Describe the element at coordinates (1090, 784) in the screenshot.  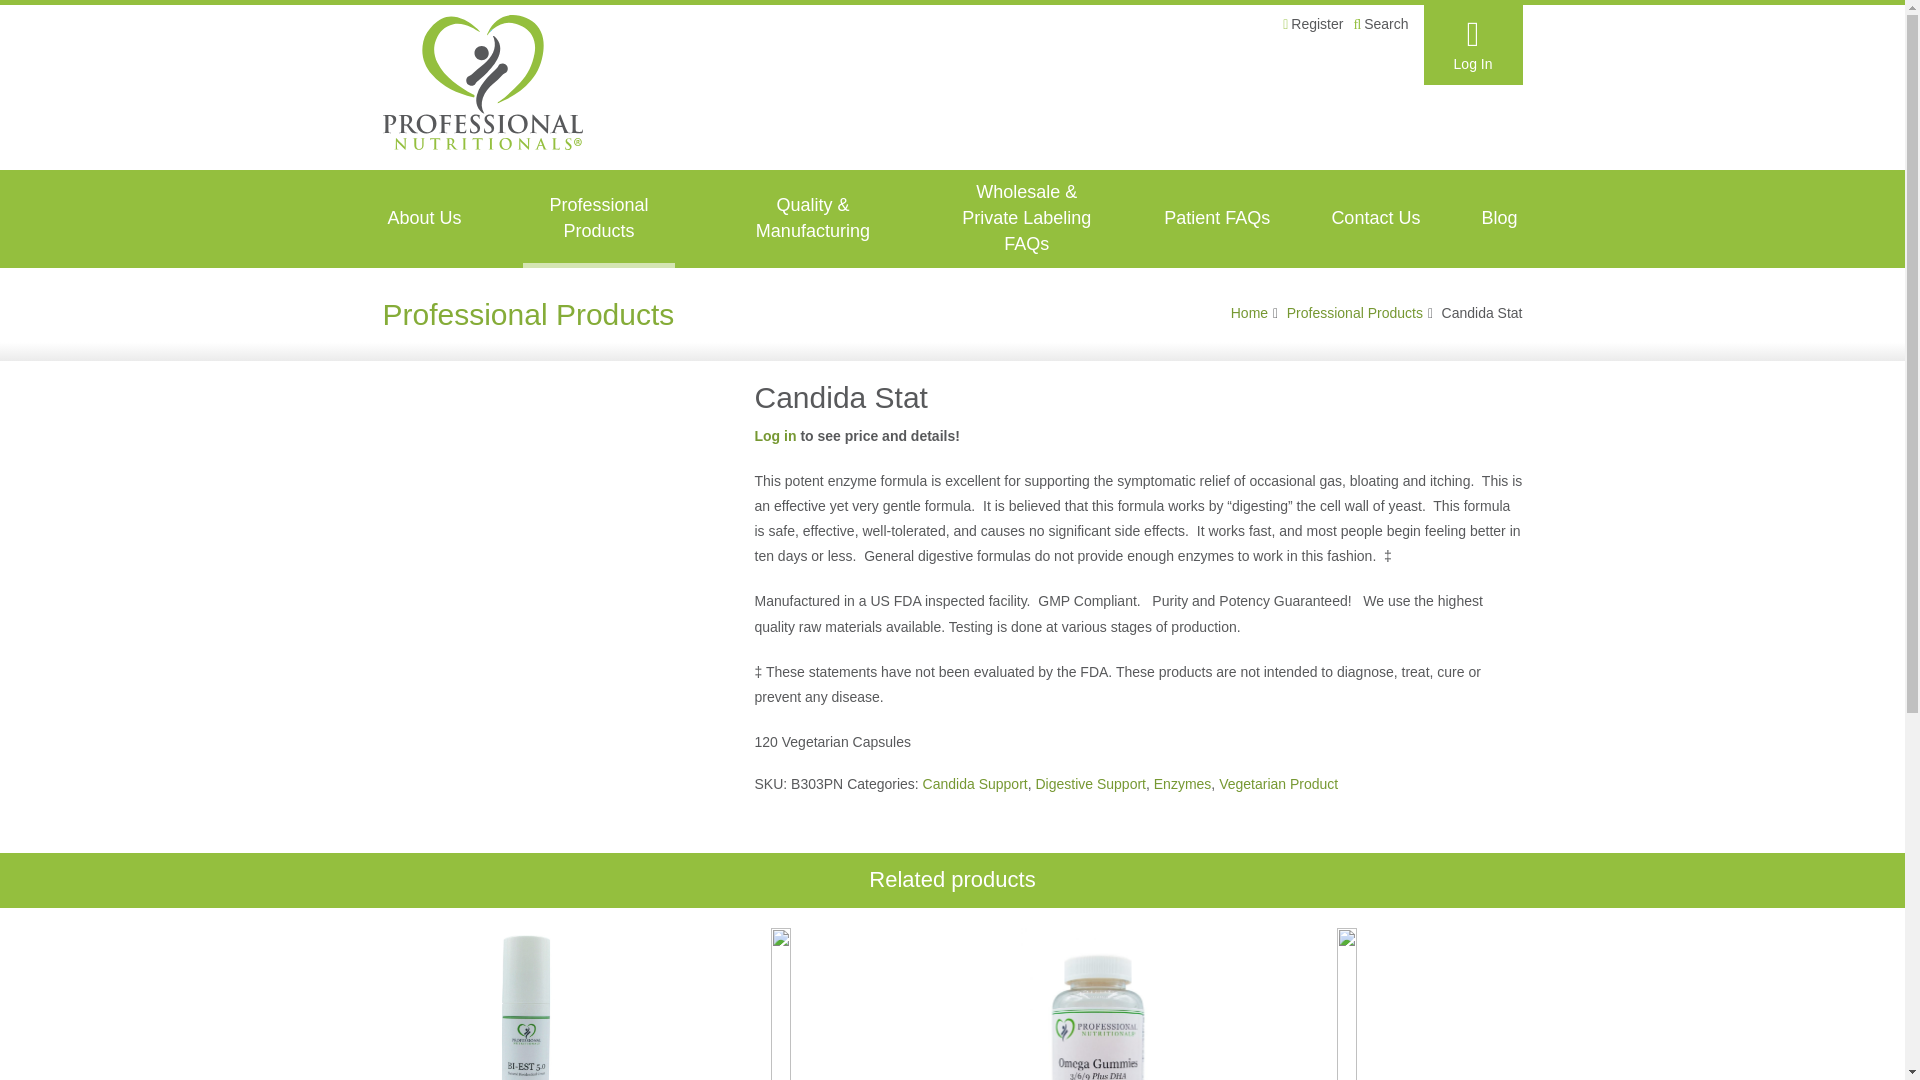
I see `Digestive Support` at that location.